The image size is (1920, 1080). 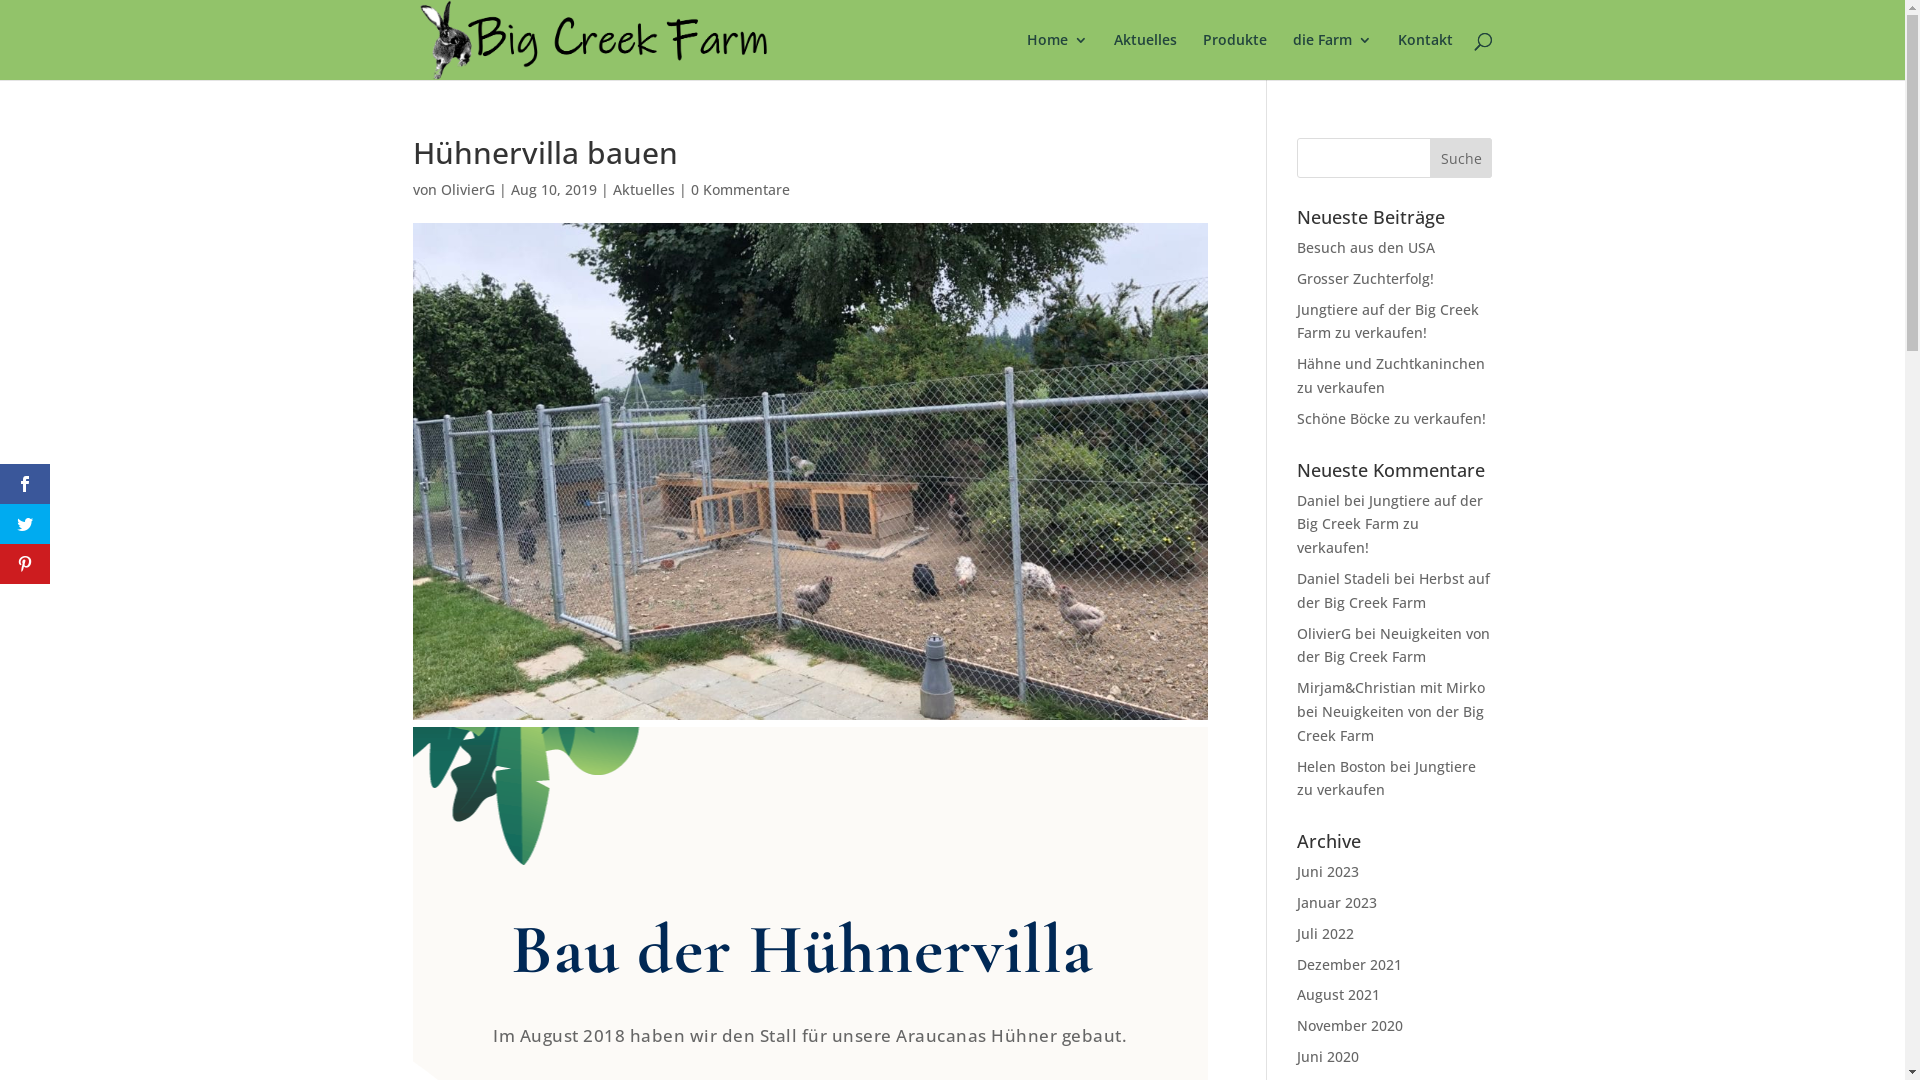 What do you see at coordinates (1344, 578) in the screenshot?
I see `Daniel Stadeli` at bounding box center [1344, 578].